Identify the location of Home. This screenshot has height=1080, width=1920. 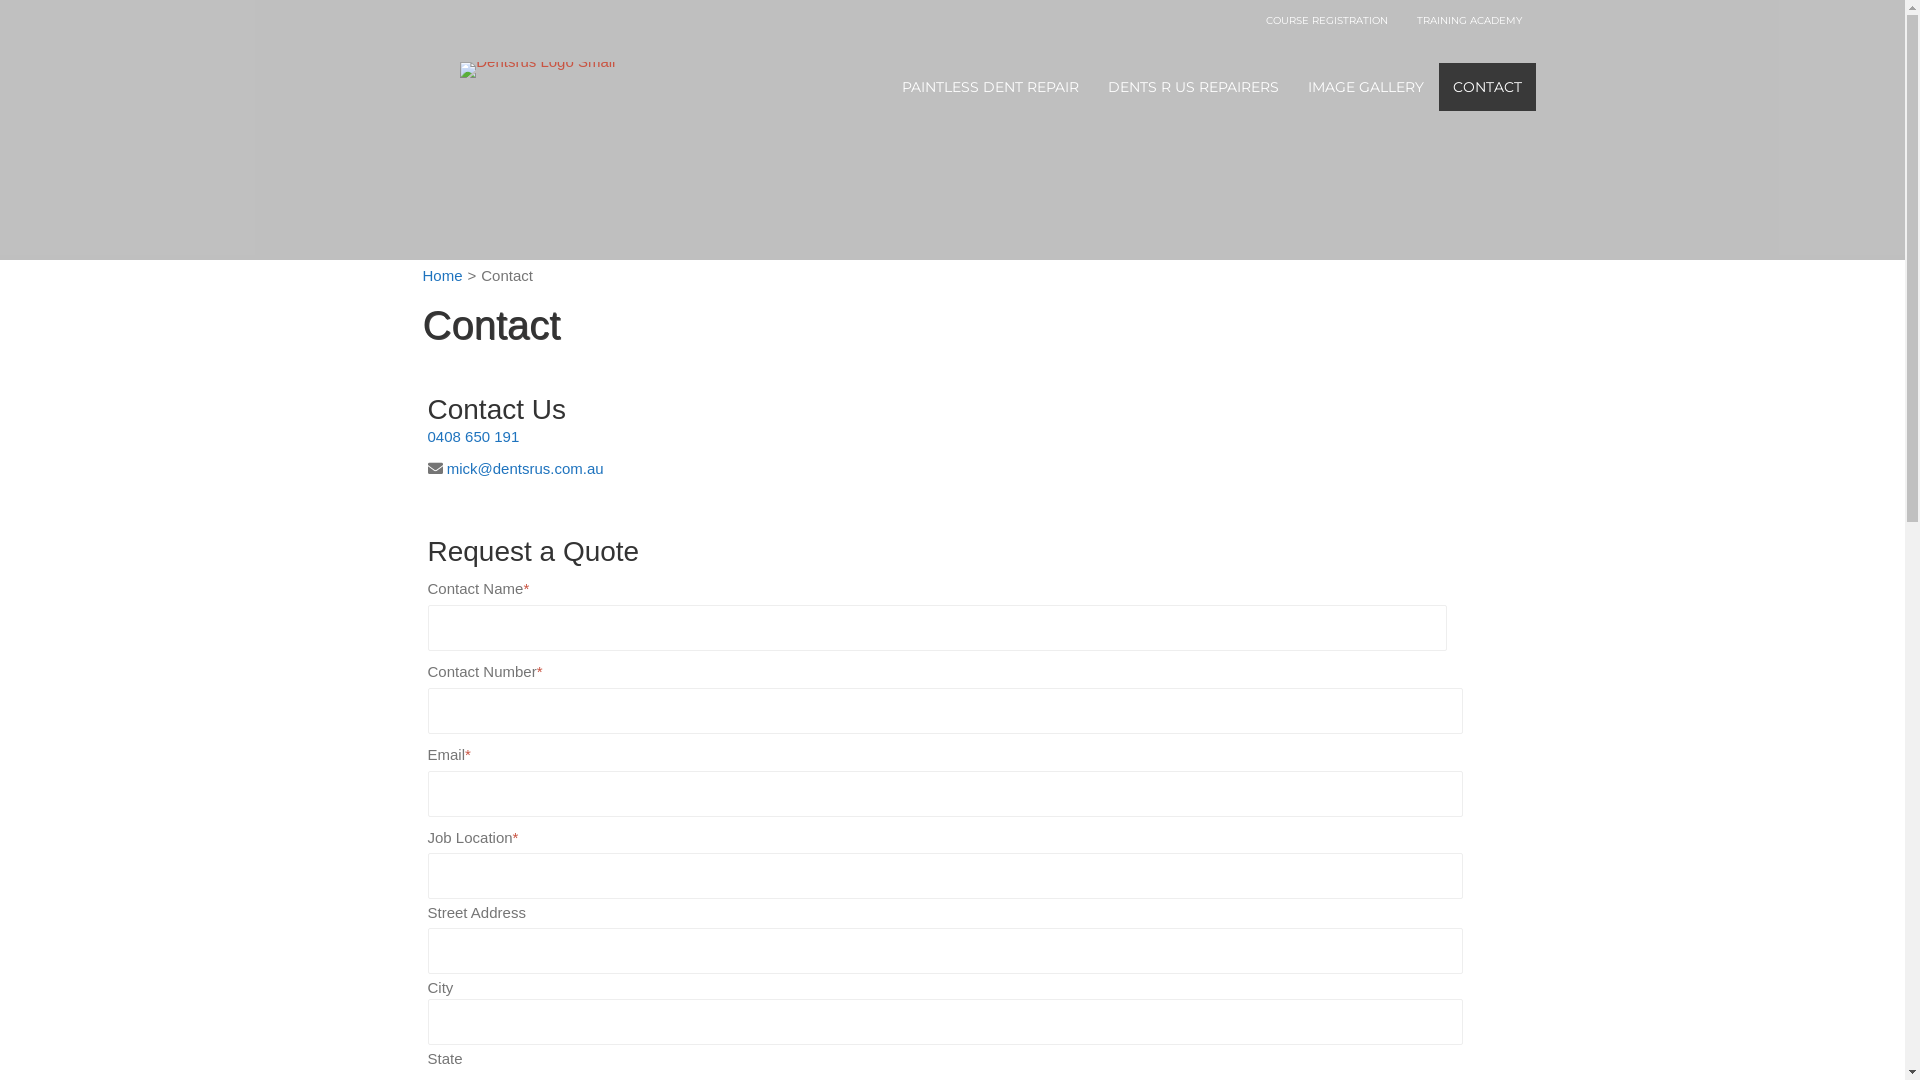
(442, 276).